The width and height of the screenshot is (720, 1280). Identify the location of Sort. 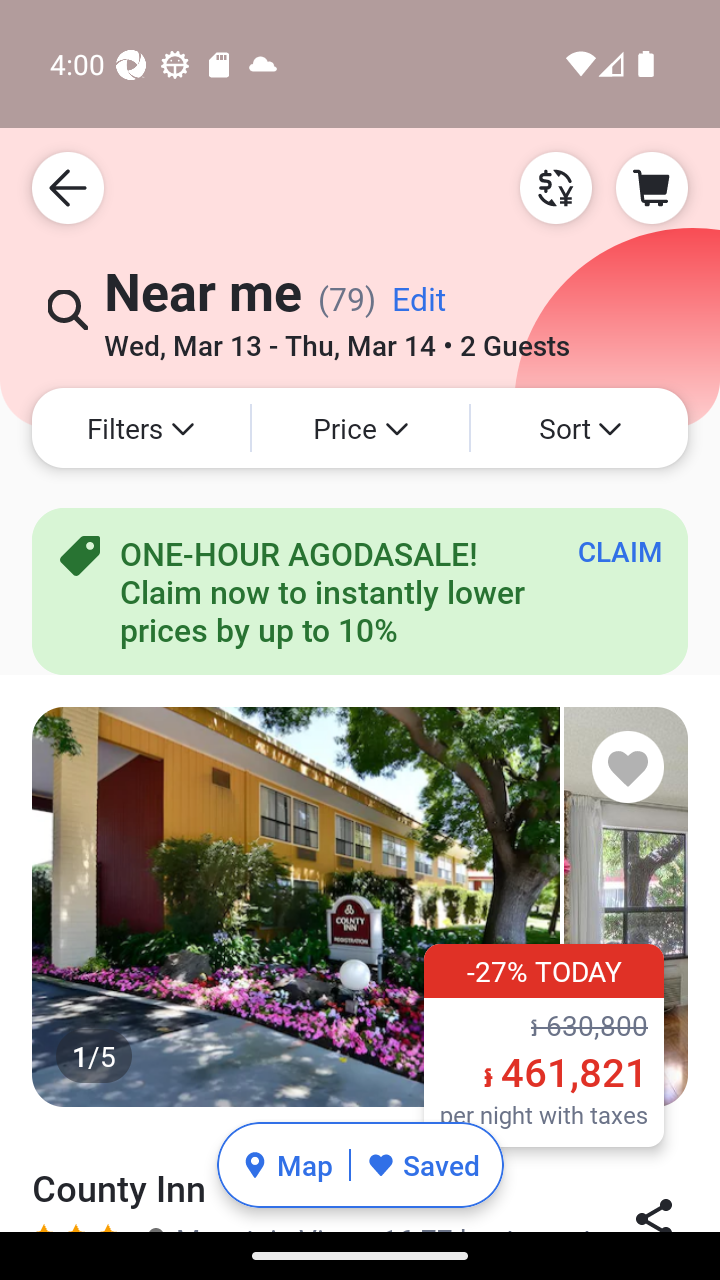
(579, 428).